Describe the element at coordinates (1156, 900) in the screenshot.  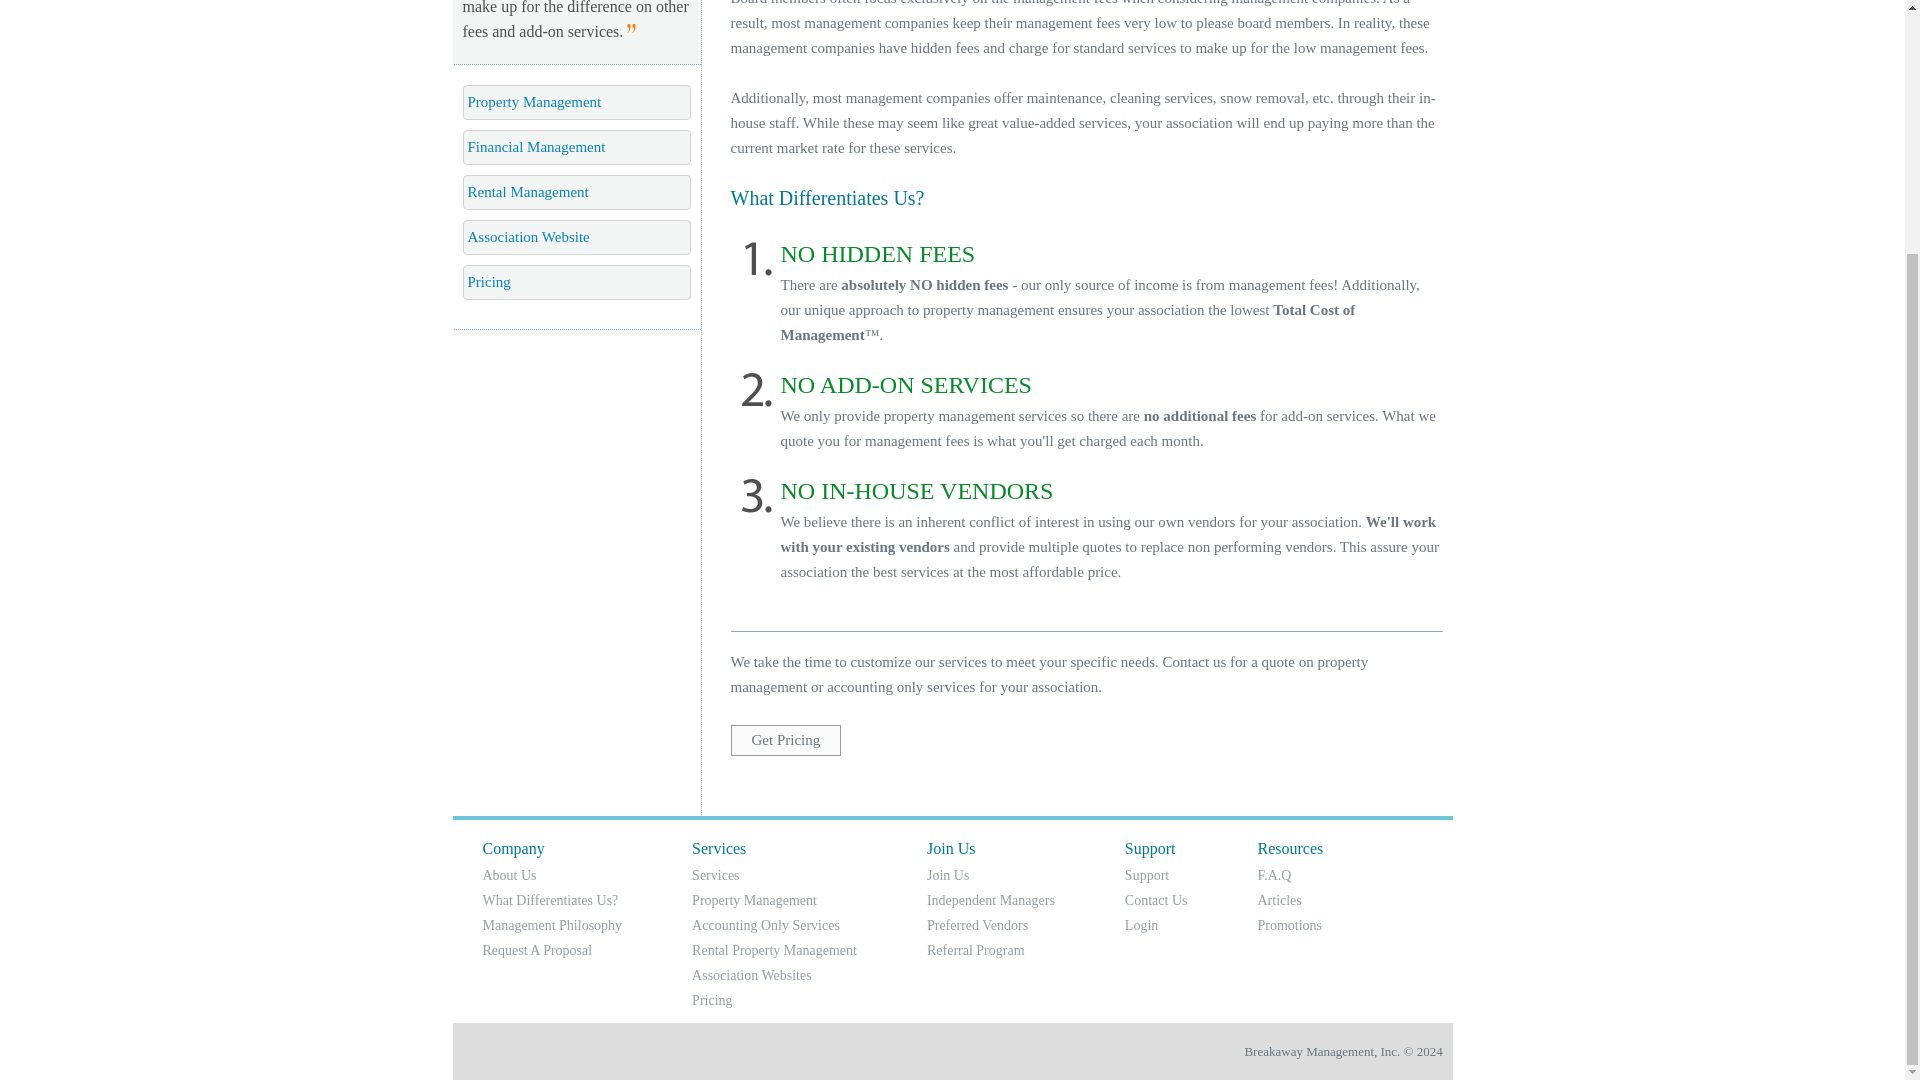
I see `Contact Us` at that location.